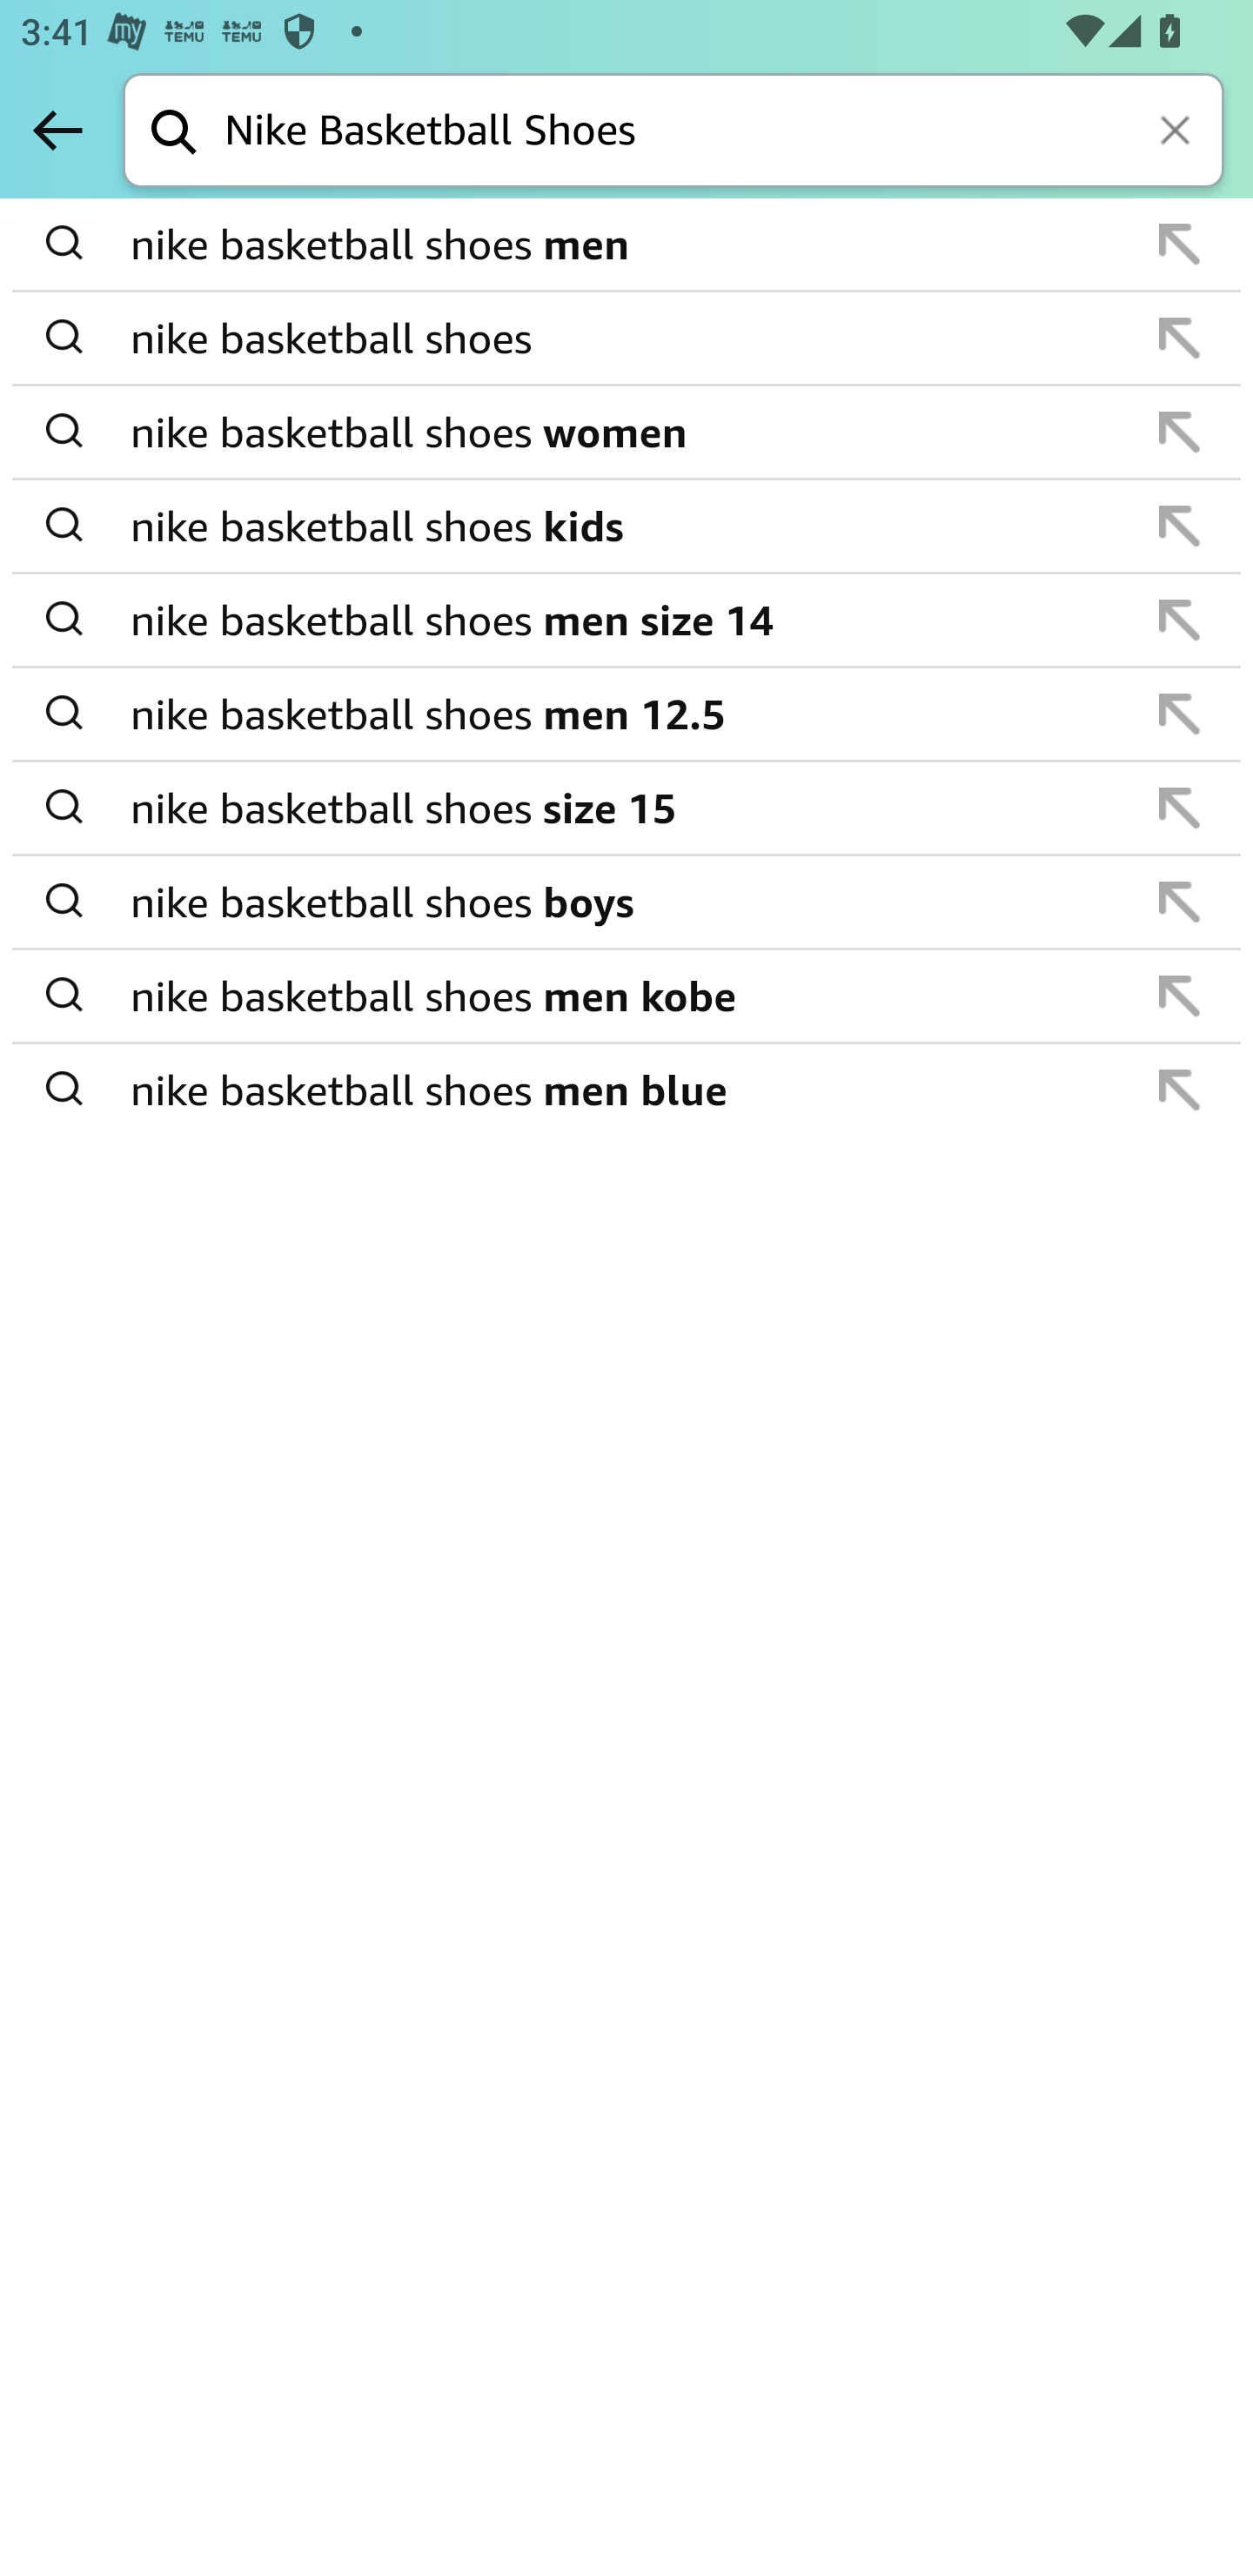 The width and height of the screenshot is (1253, 2576). I want to click on append suggestion nike basketball shoes men kobe, so click(626, 996).